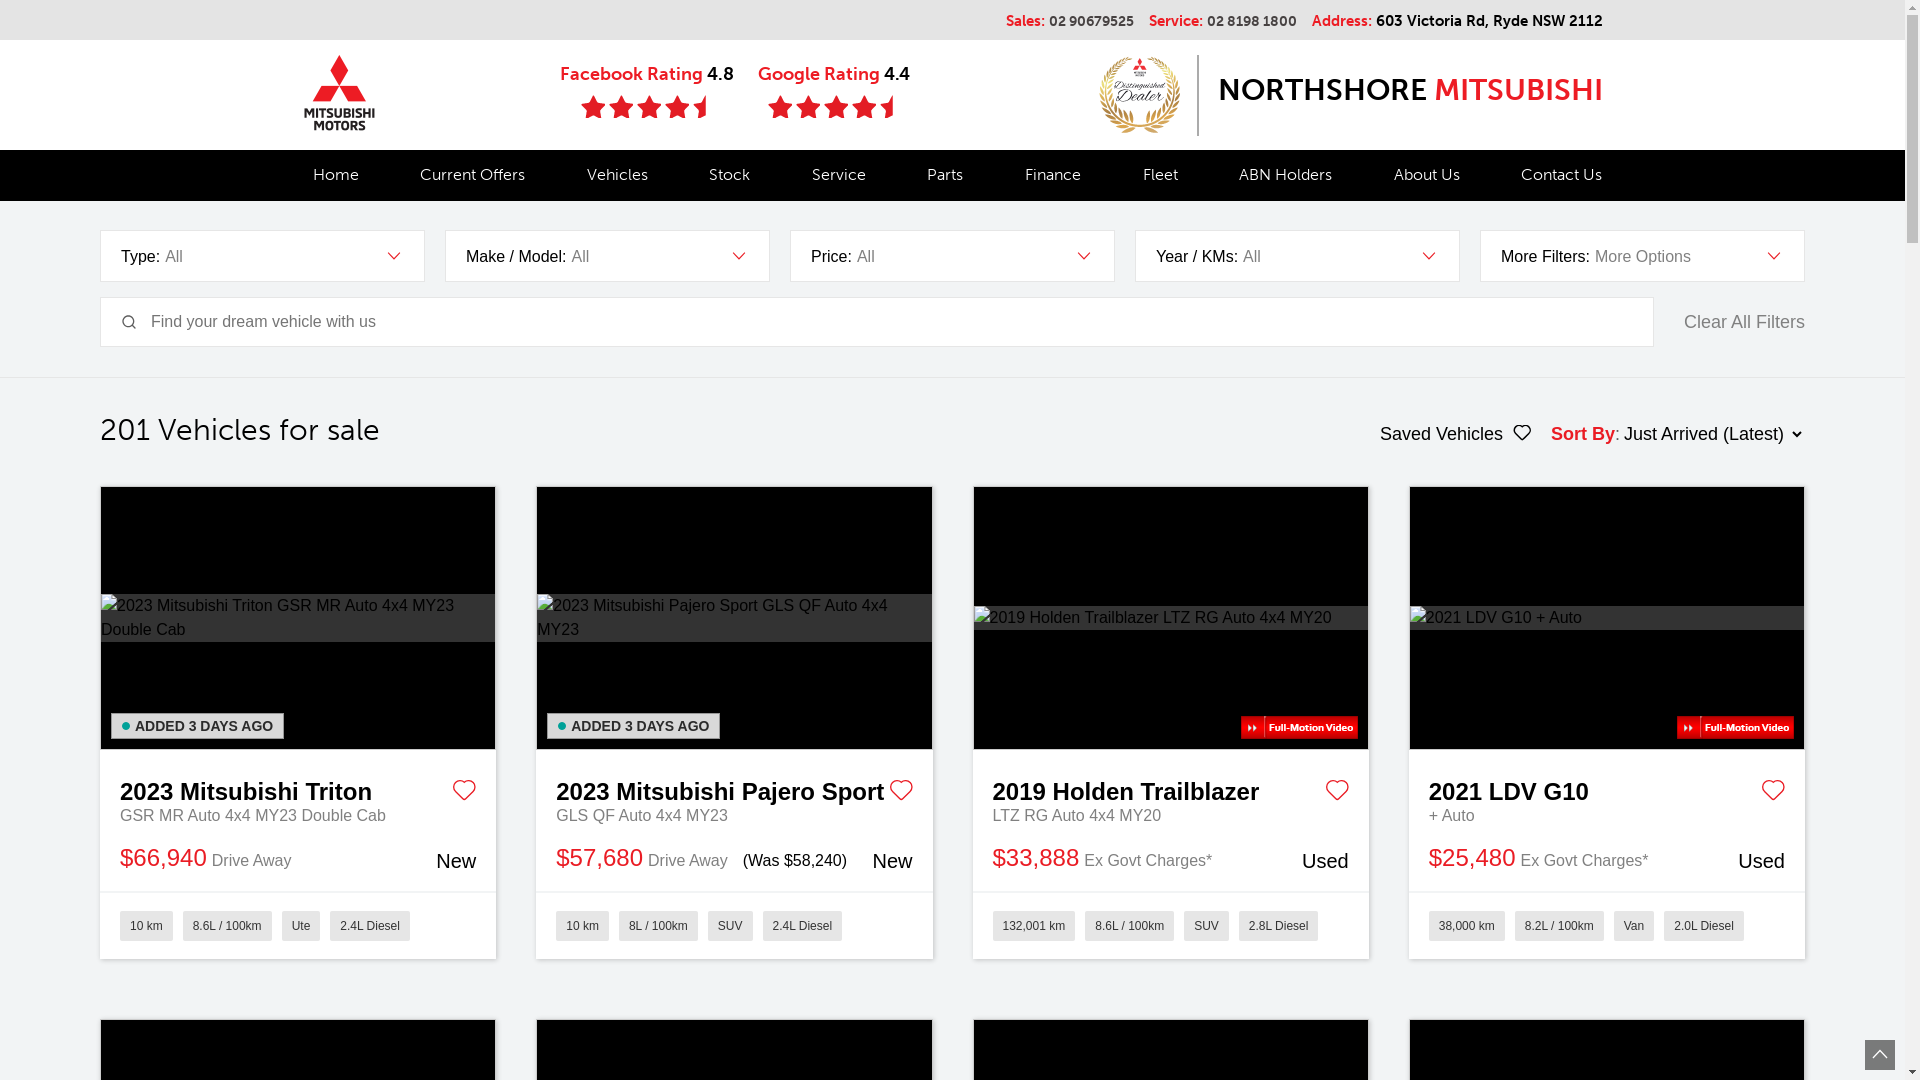 This screenshot has width=1920, height=1080. Describe the element at coordinates (298, 860) in the screenshot. I see `$66,940
Drive Away
New` at that location.